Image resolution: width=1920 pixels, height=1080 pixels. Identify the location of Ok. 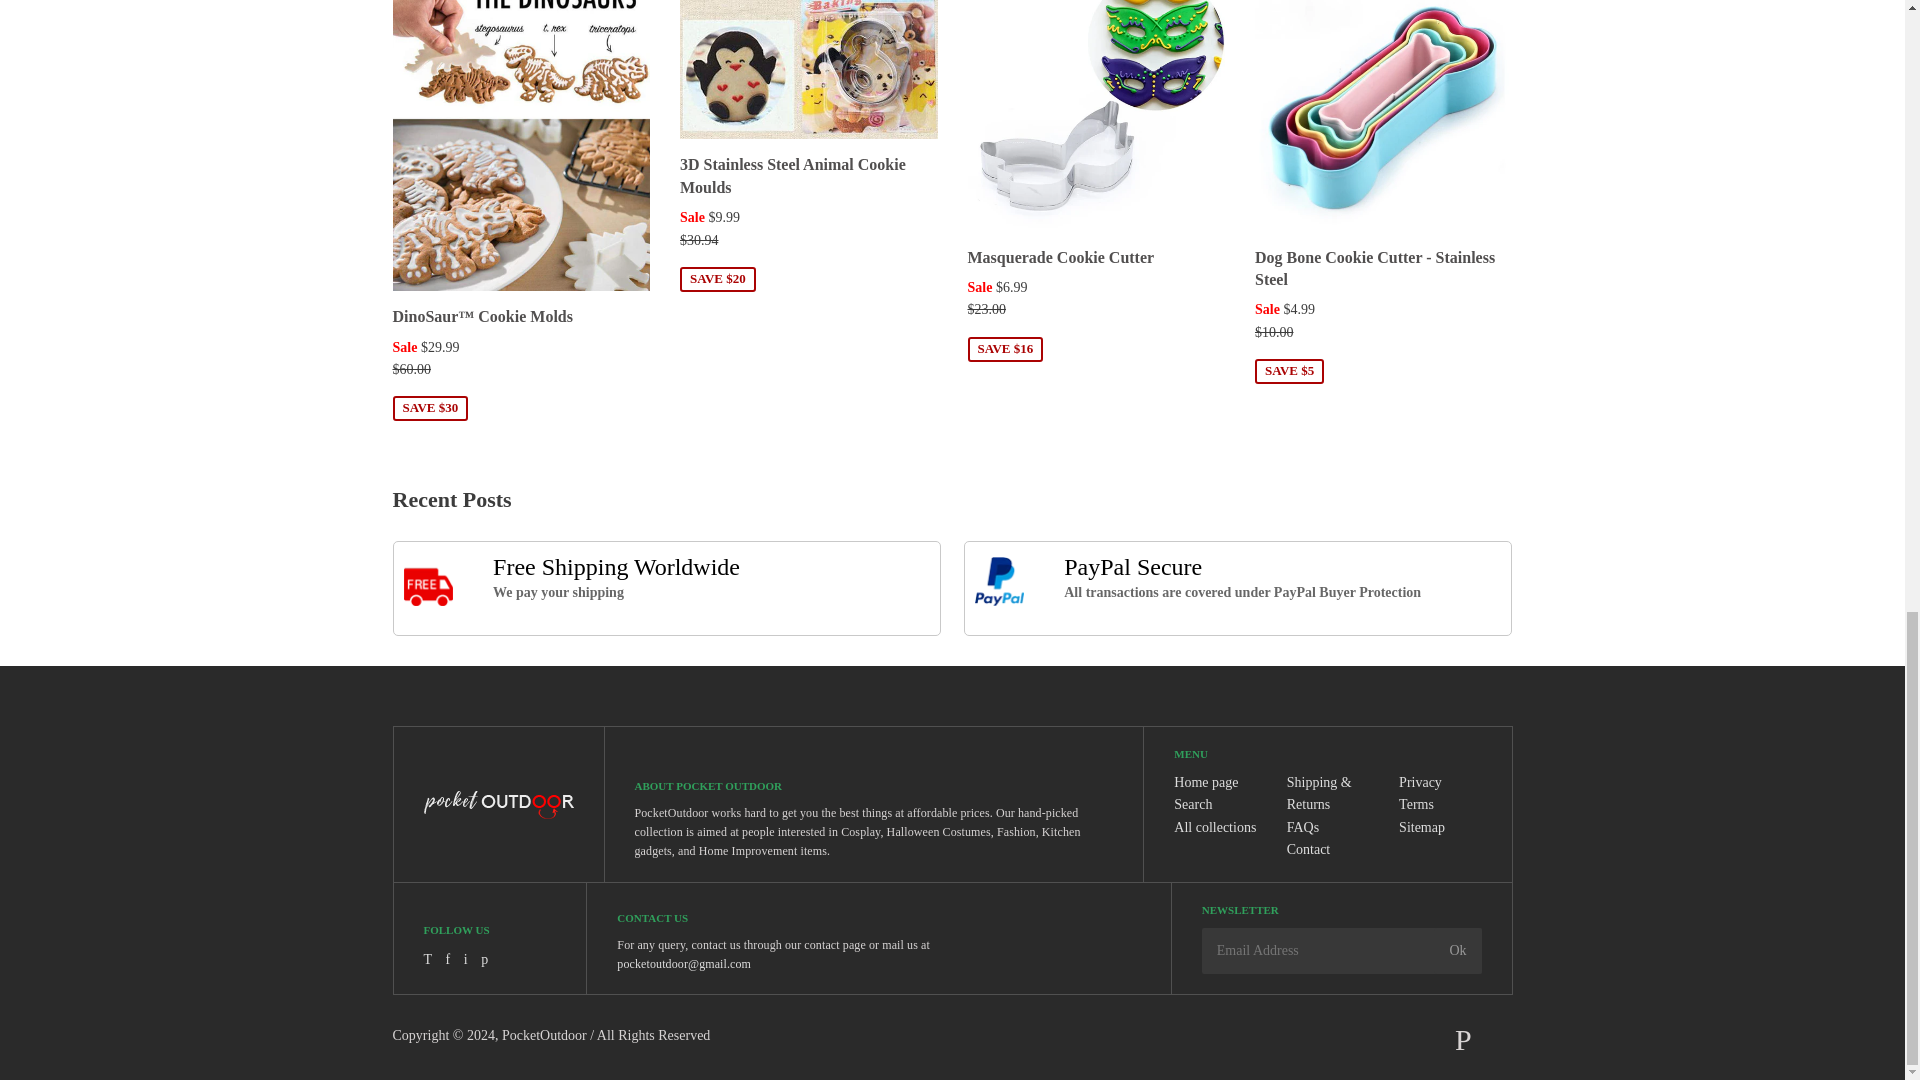
(1457, 950).